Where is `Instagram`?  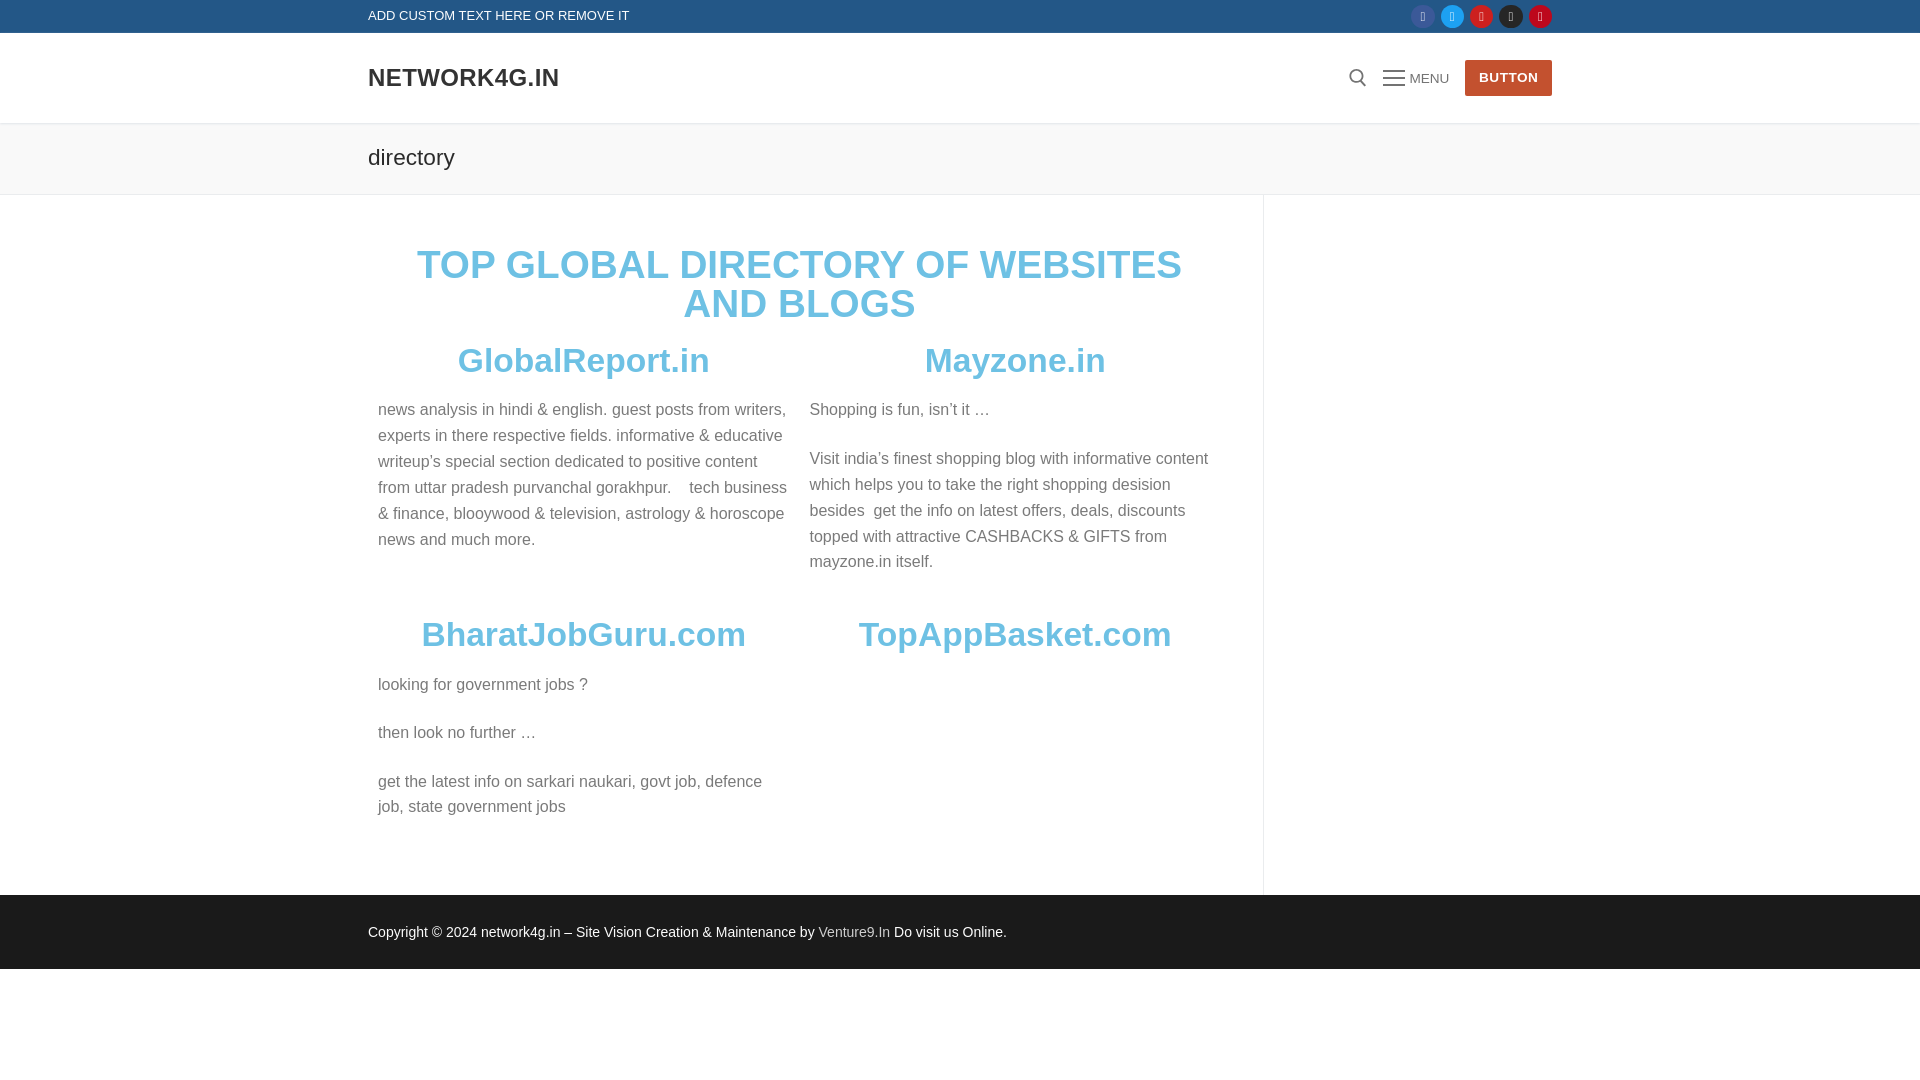
Instagram is located at coordinates (1510, 16).